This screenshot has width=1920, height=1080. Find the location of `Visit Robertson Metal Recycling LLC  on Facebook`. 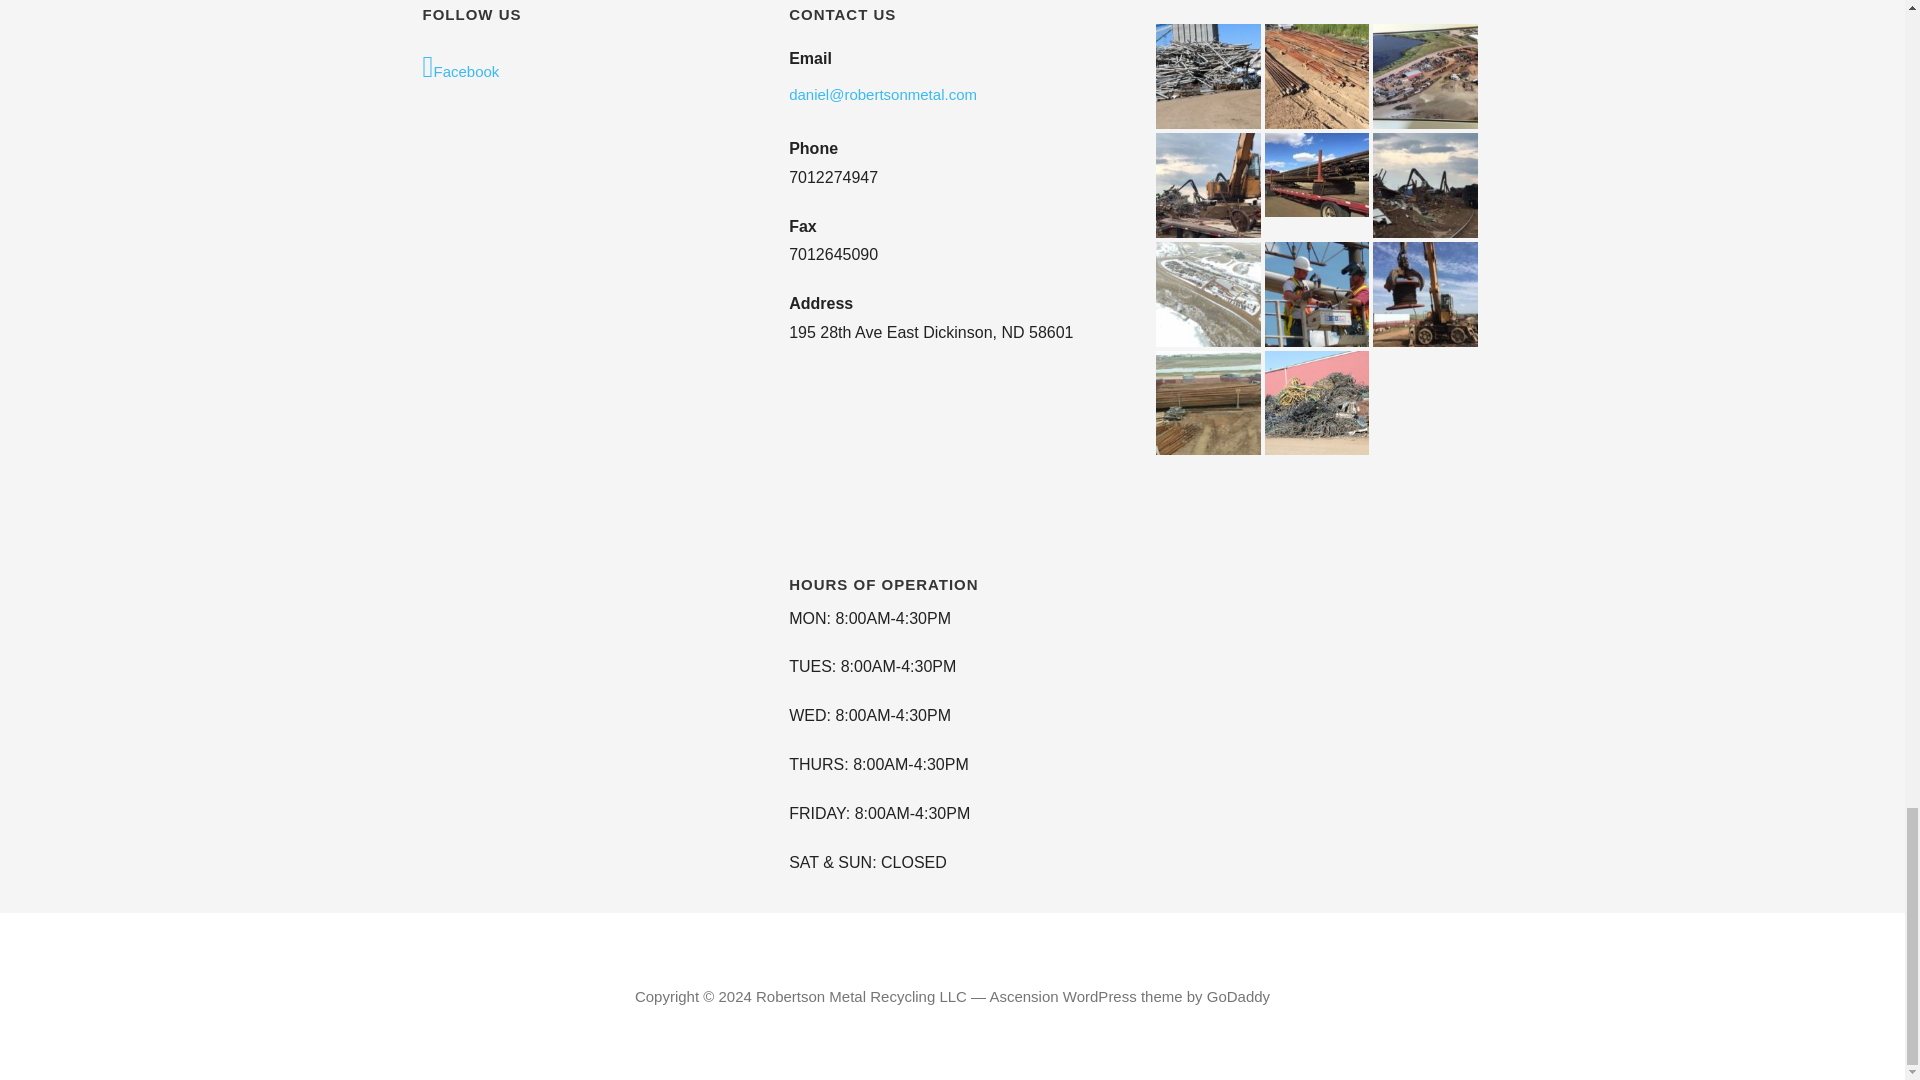

Visit Robertson Metal Recycling LLC  on Facebook is located at coordinates (585, 68).